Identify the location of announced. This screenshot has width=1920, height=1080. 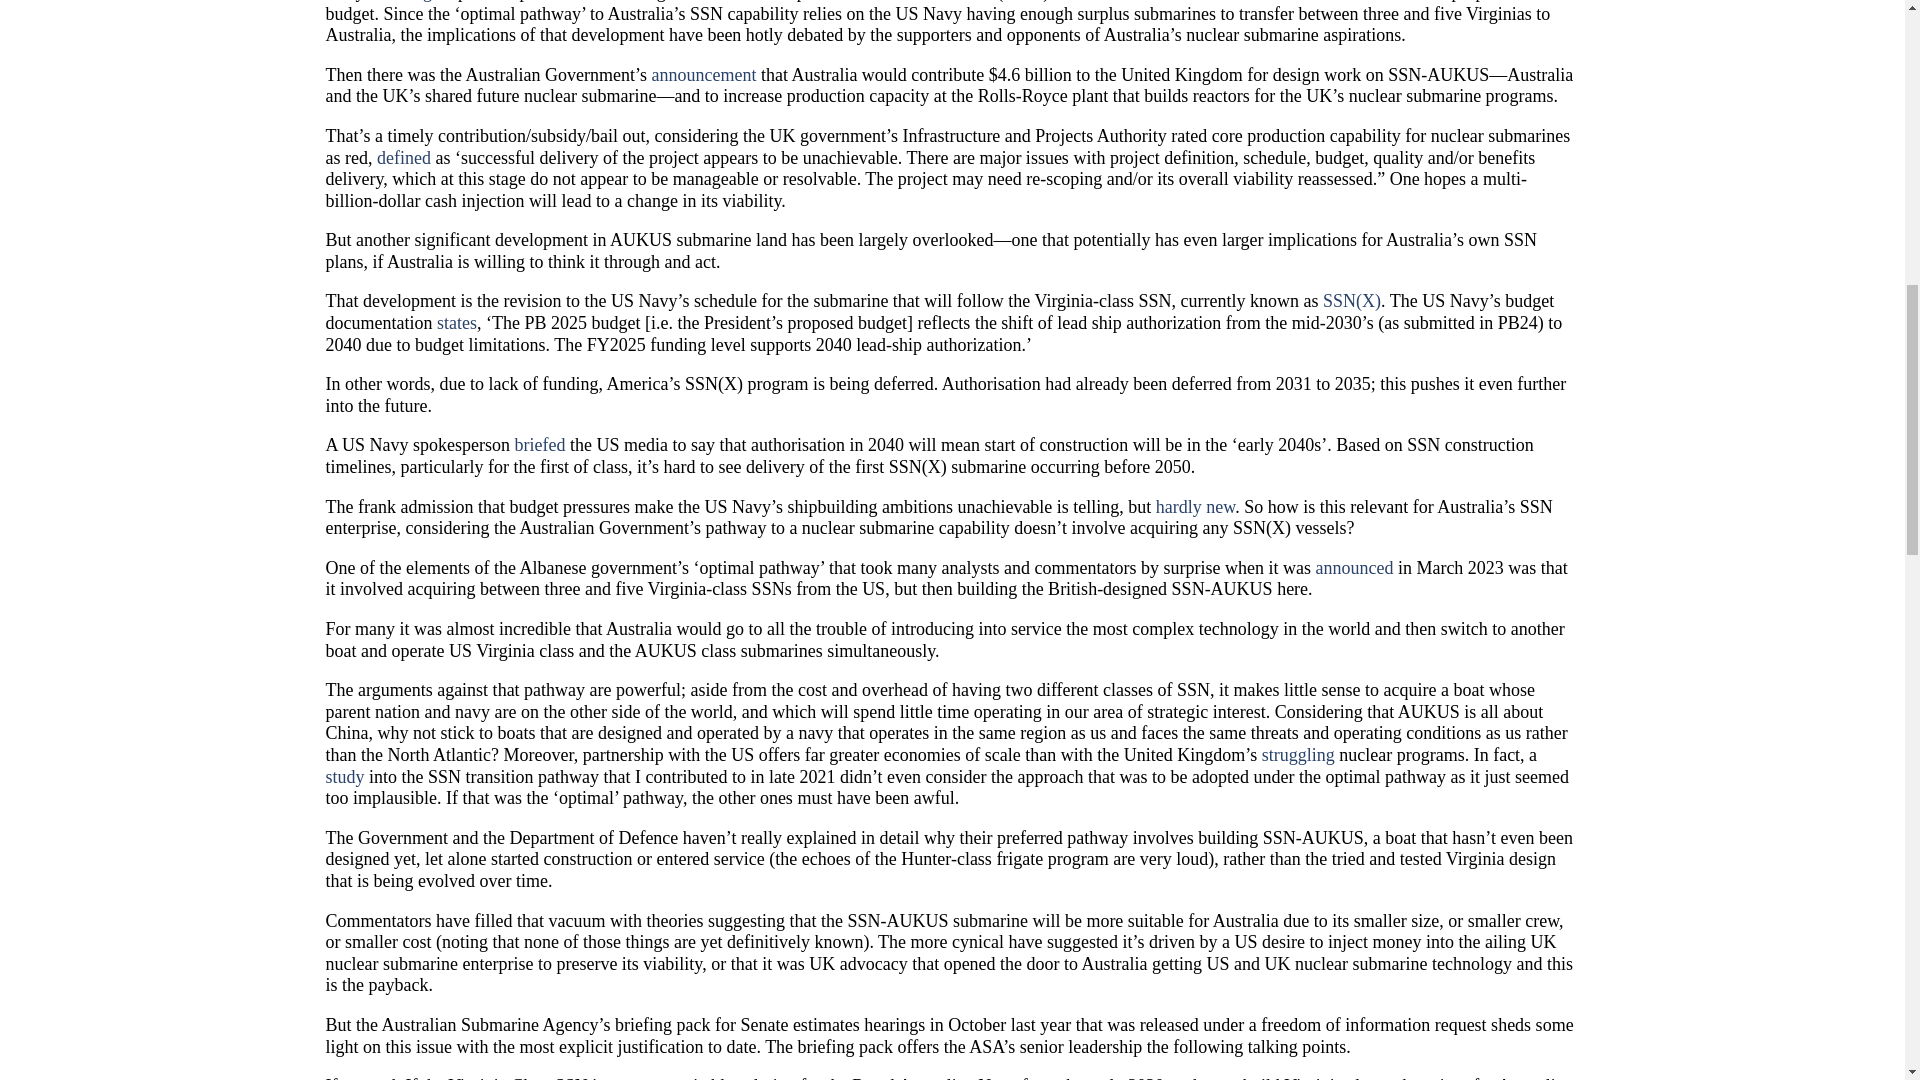
(1354, 568).